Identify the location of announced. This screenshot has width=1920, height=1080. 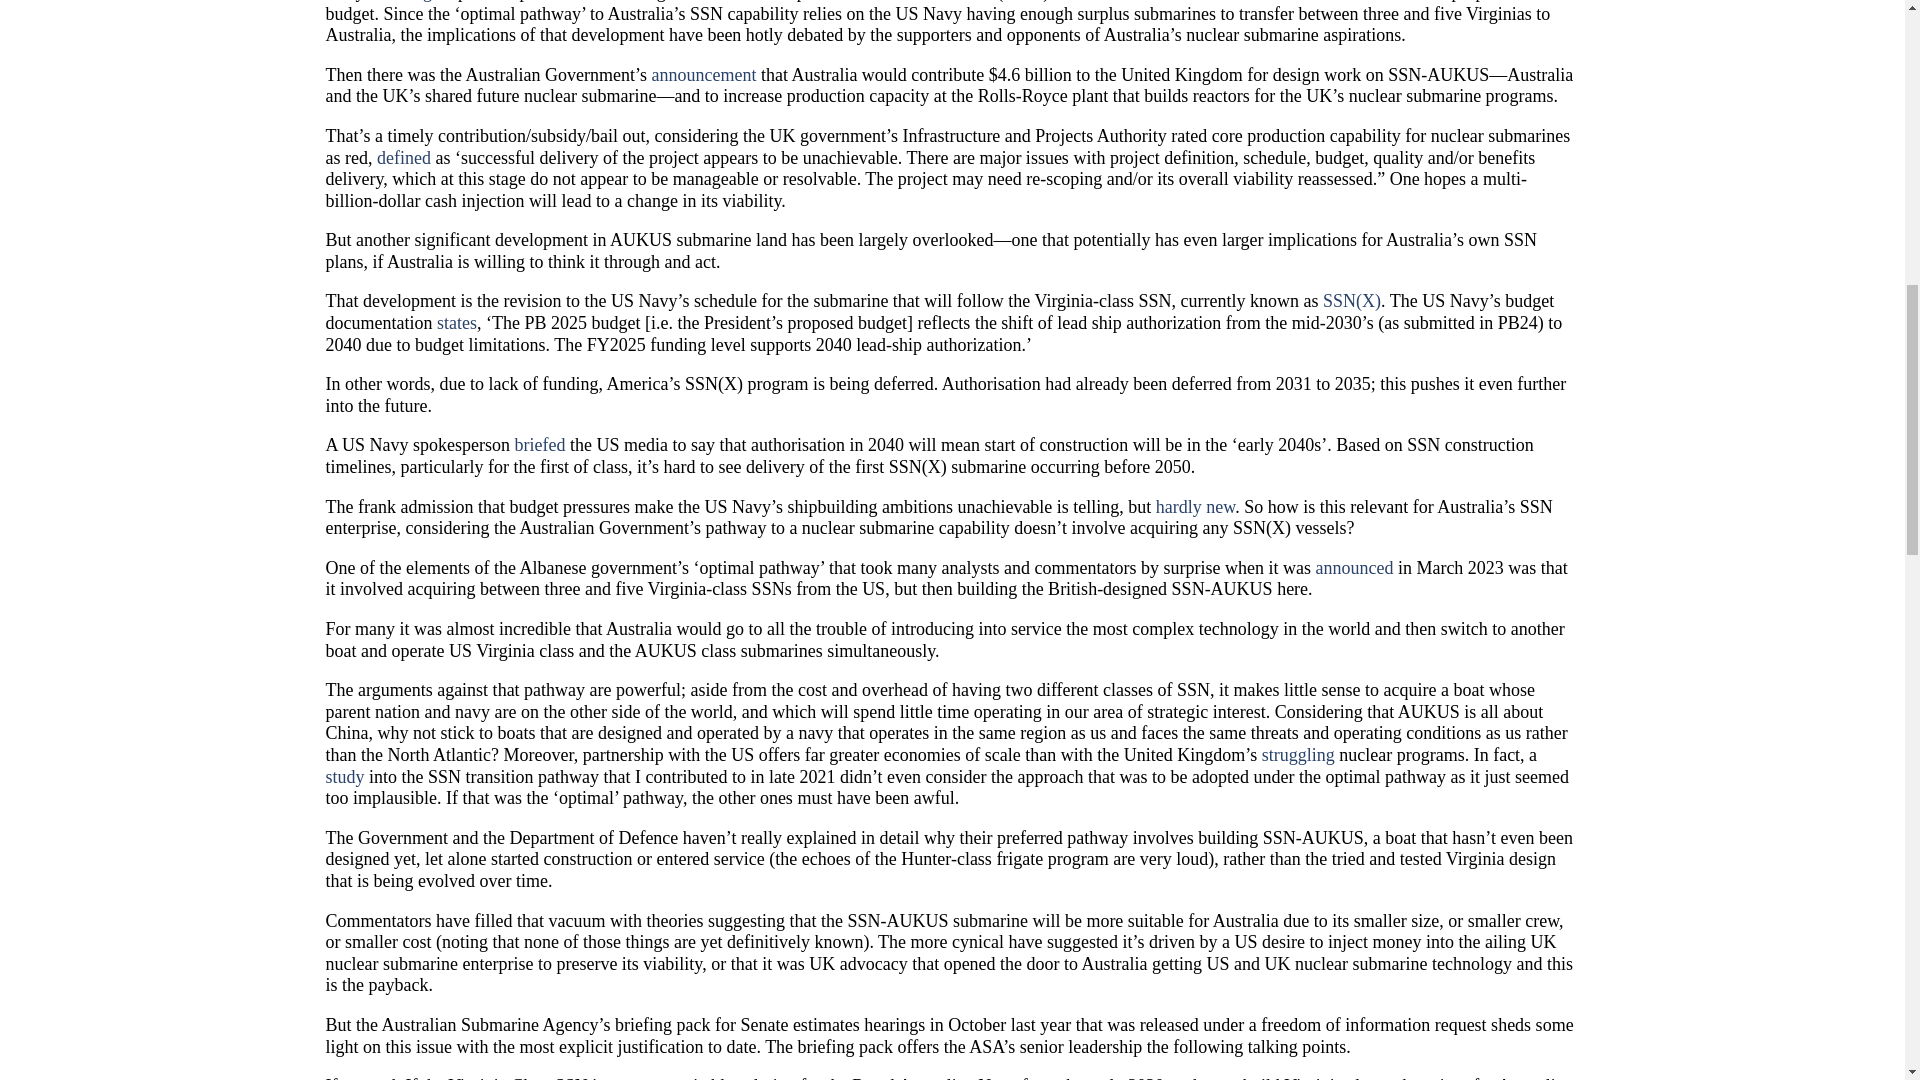
(1354, 568).